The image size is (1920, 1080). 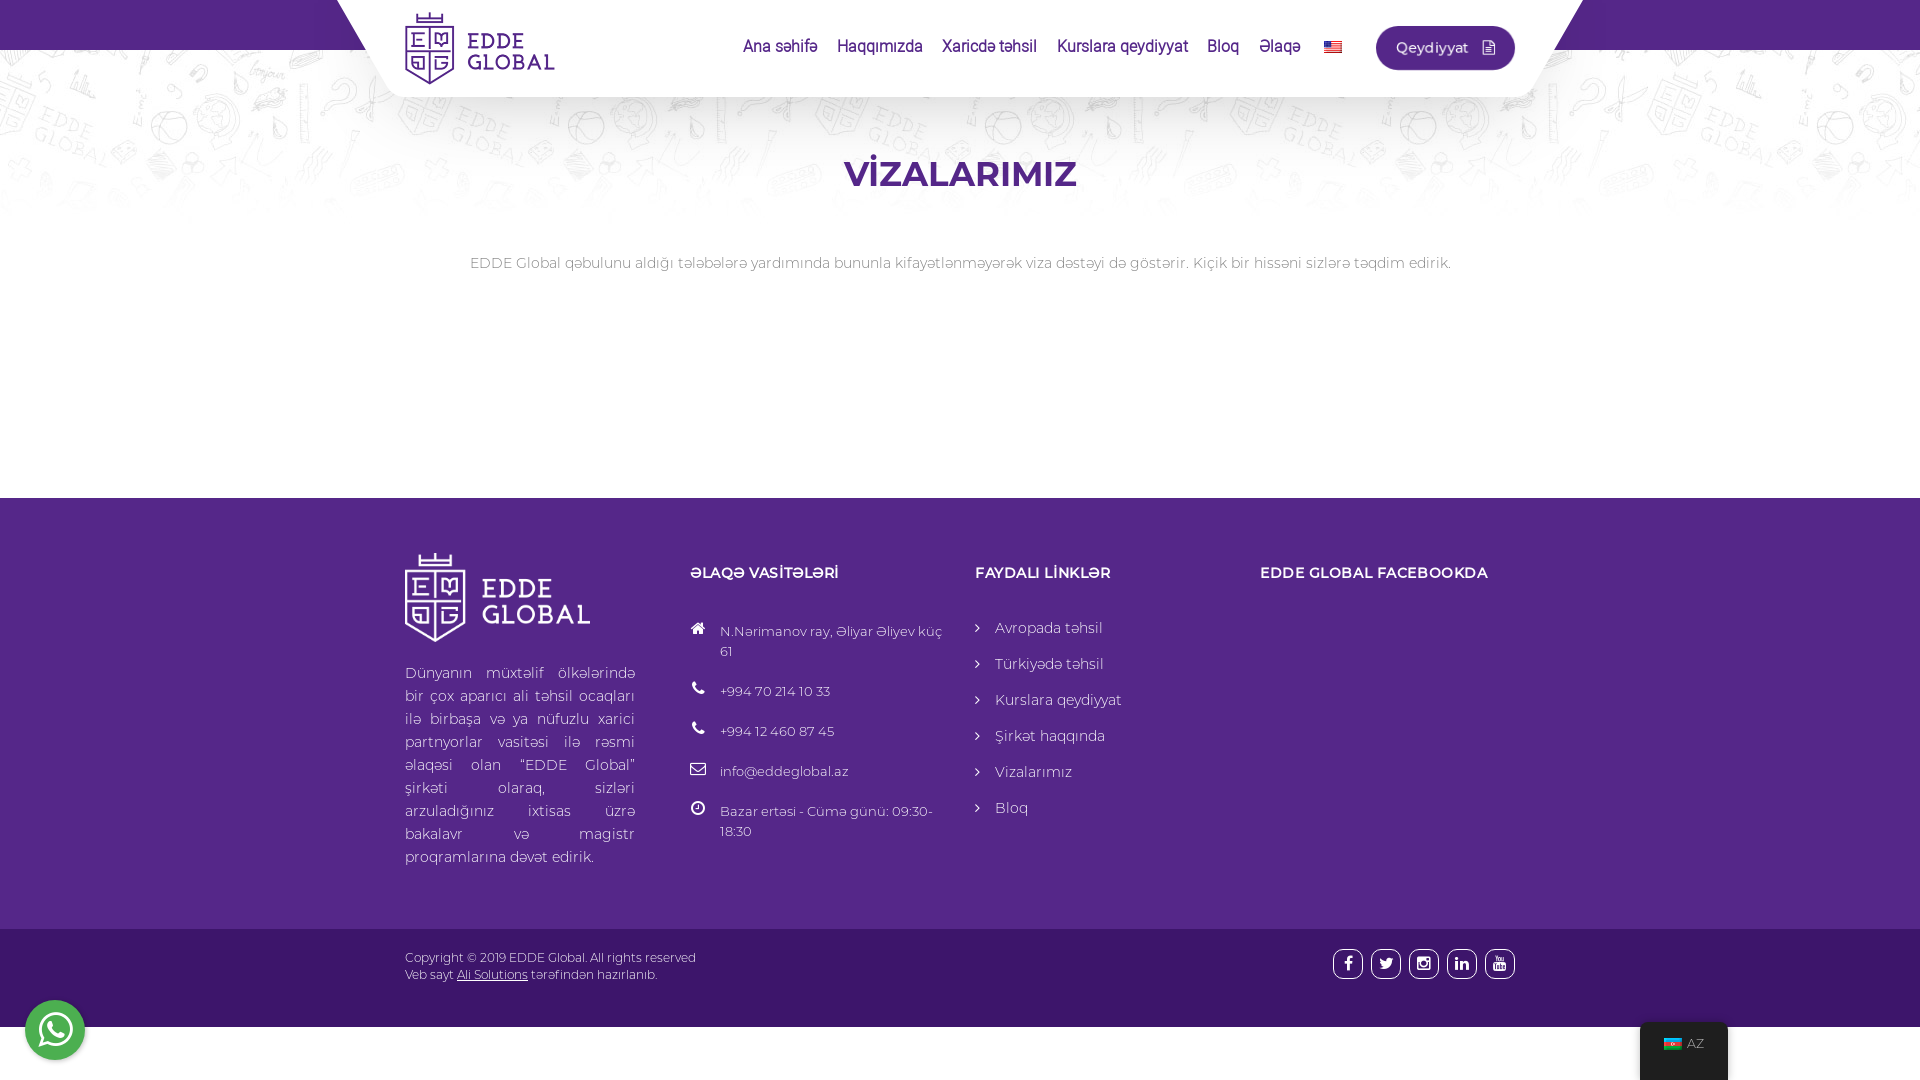 I want to click on +994 12 460 87 45, so click(x=777, y=731).